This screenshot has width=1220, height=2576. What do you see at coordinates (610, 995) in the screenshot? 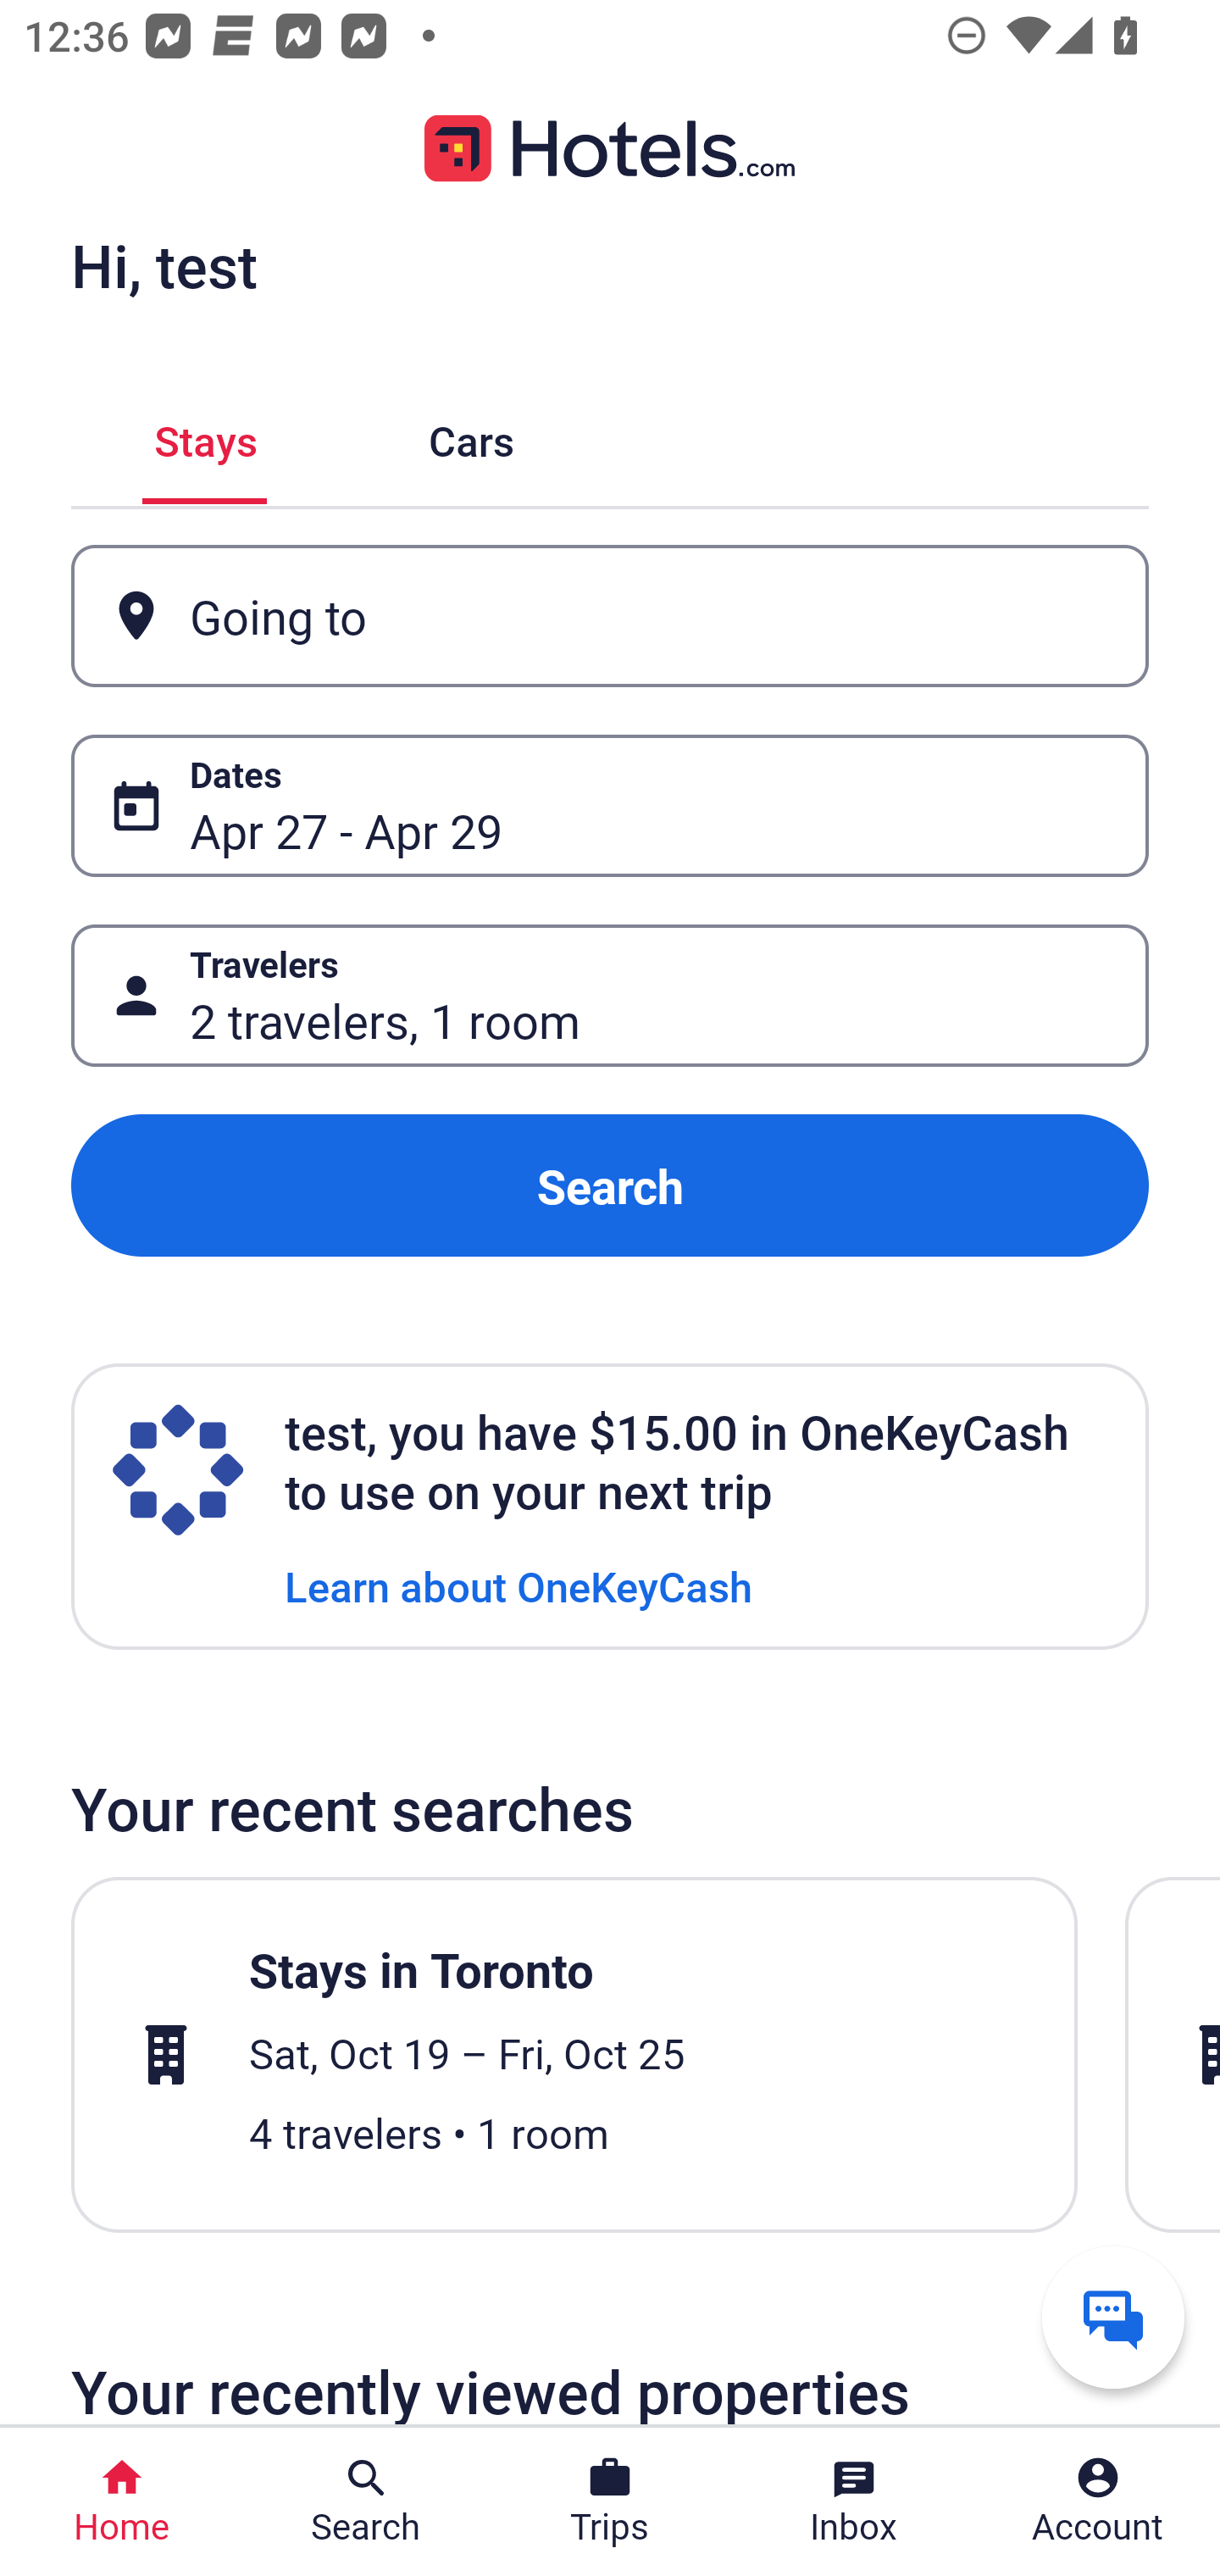
I see `Travelers Button 2 travelers, 1 room` at bounding box center [610, 995].